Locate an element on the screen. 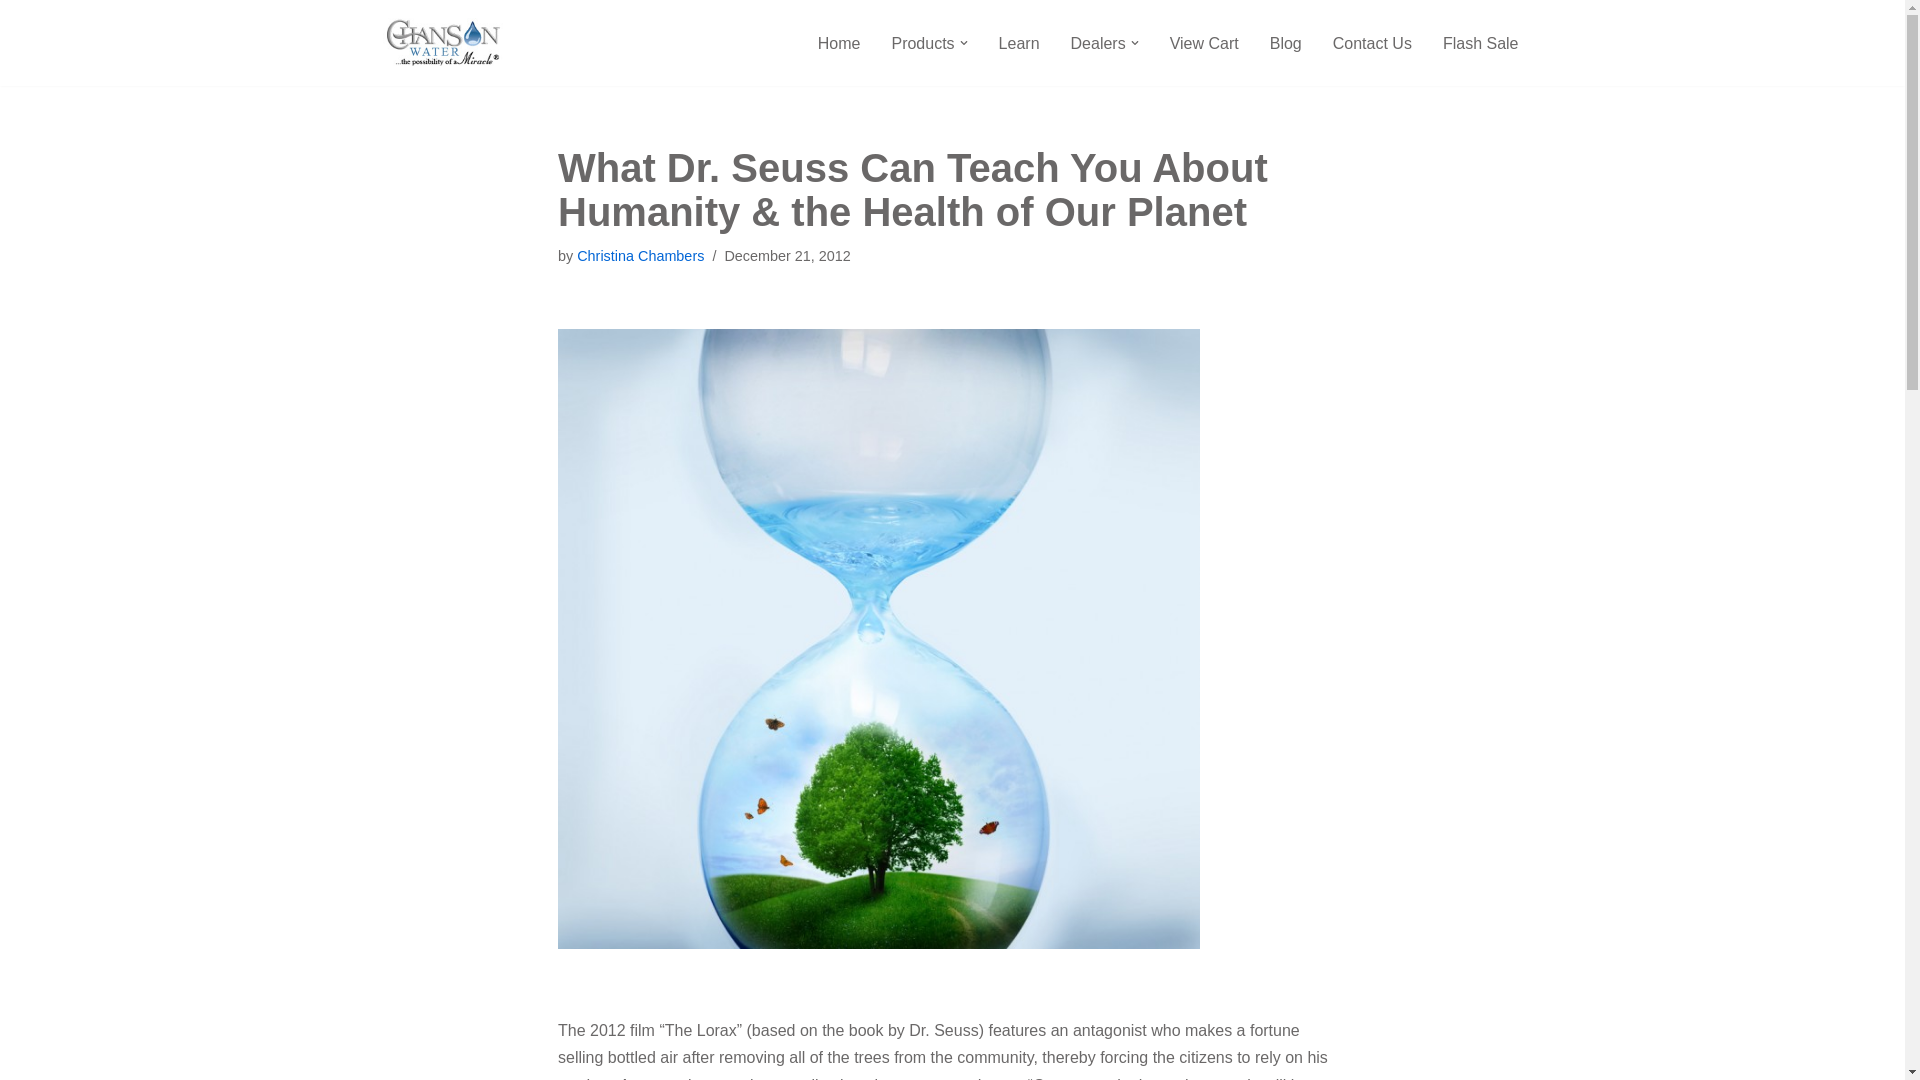 This screenshot has width=1920, height=1080. Products is located at coordinates (922, 44).